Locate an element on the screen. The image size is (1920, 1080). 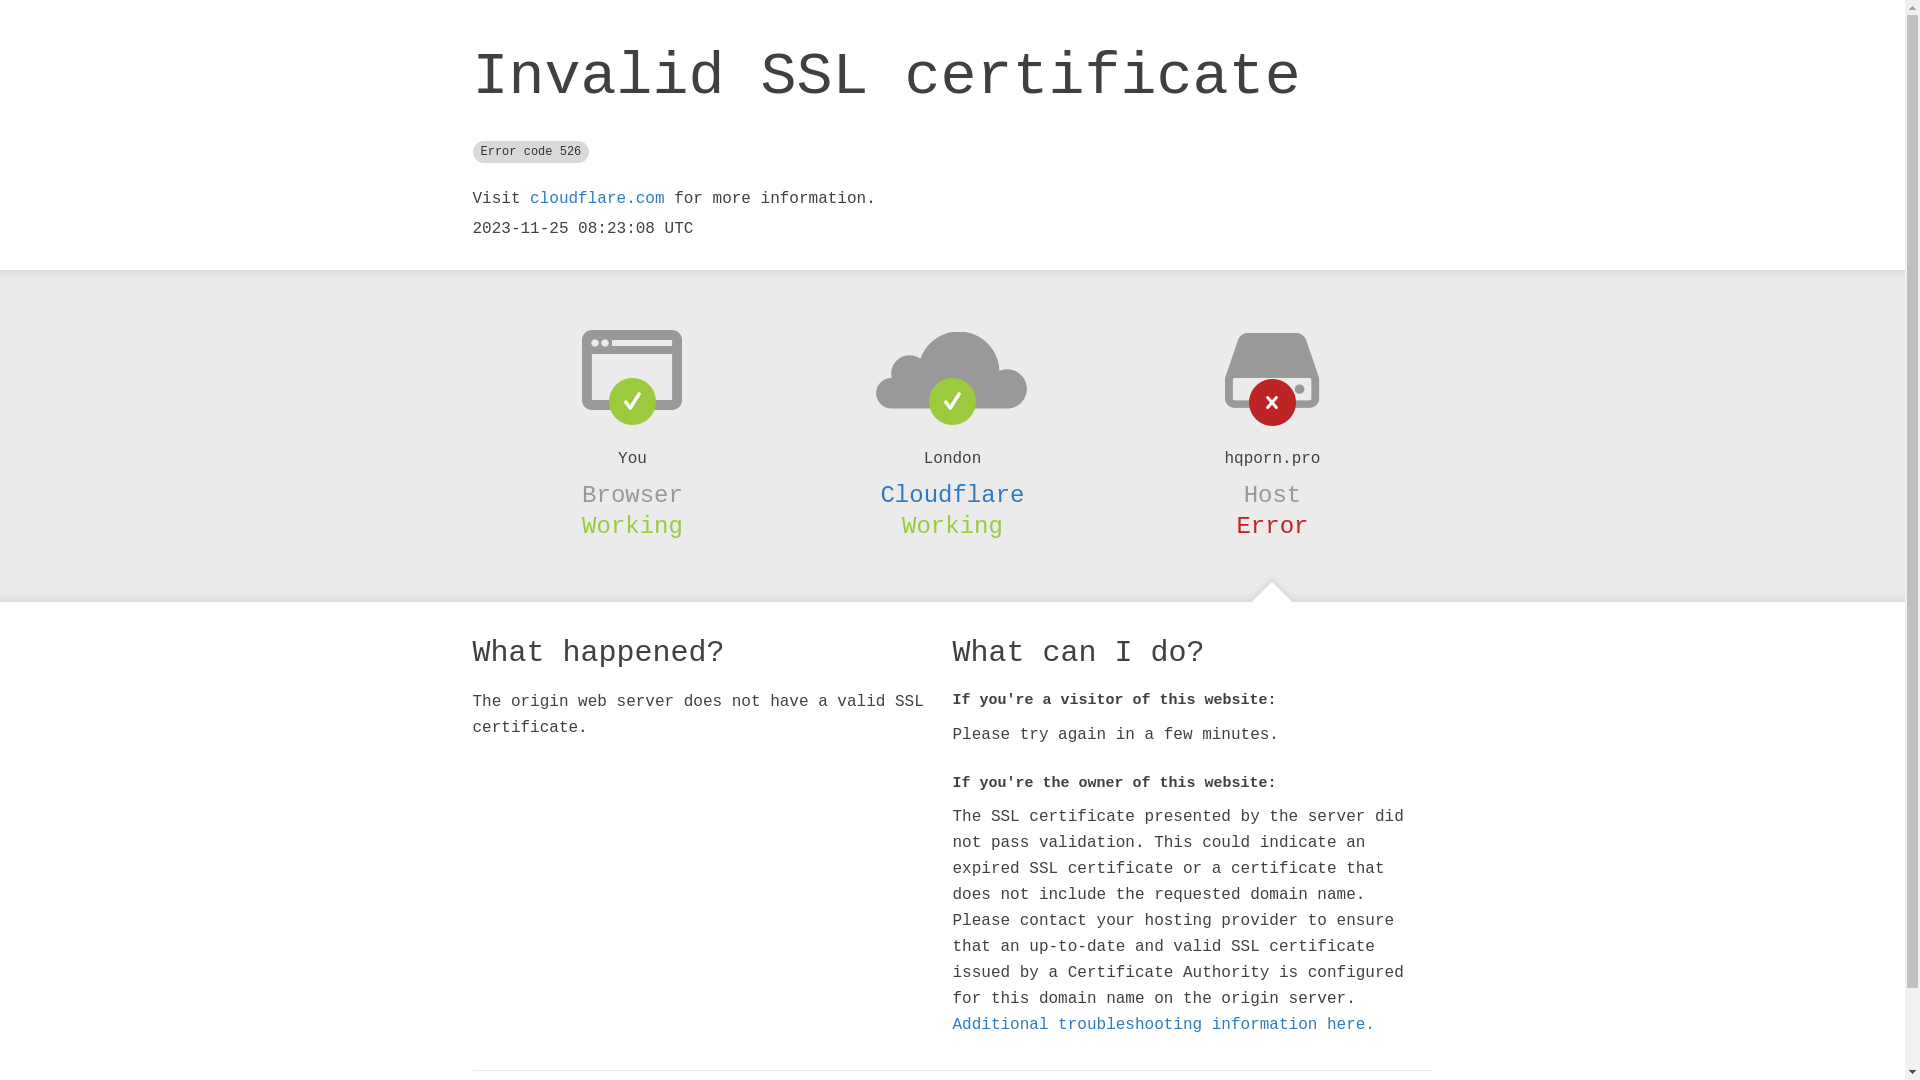
cloudflare.com is located at coordinates (597, 199).